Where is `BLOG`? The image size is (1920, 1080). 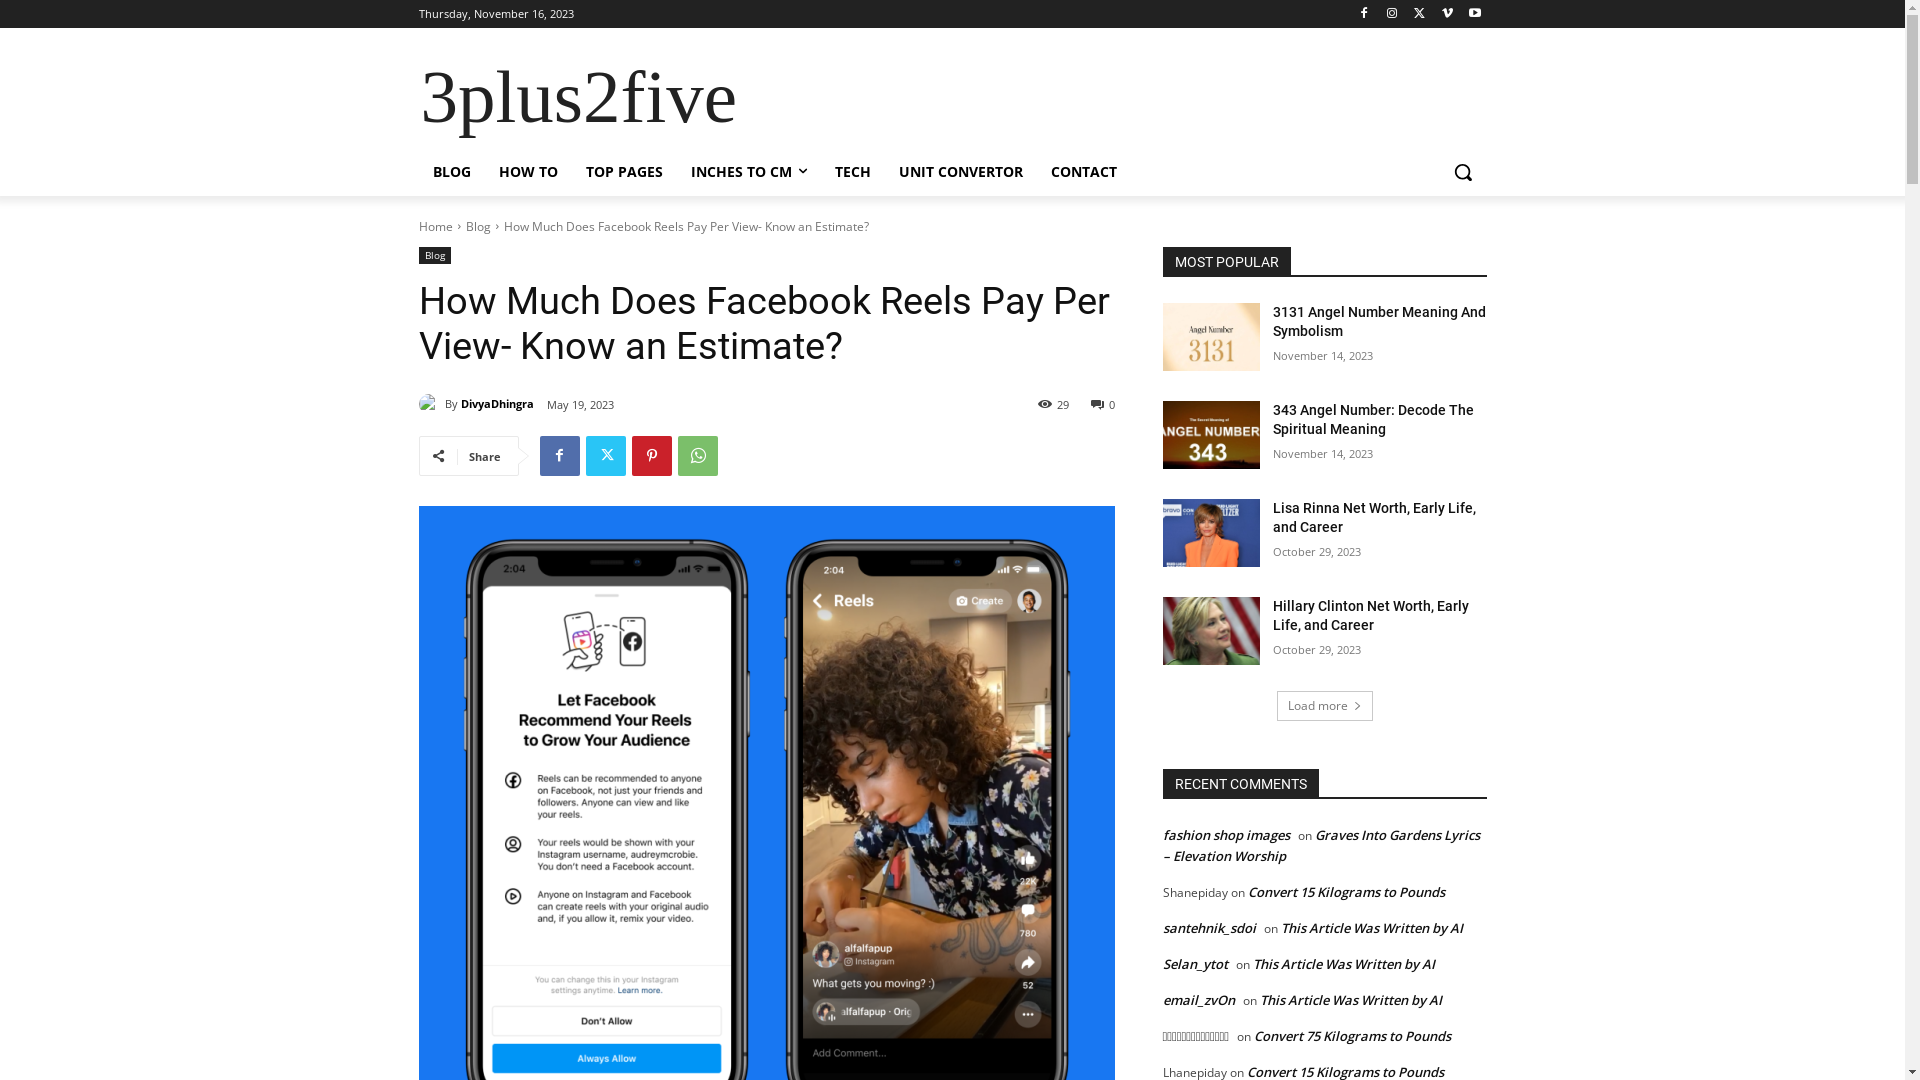 BLOG is located at coordinates (451, 172).